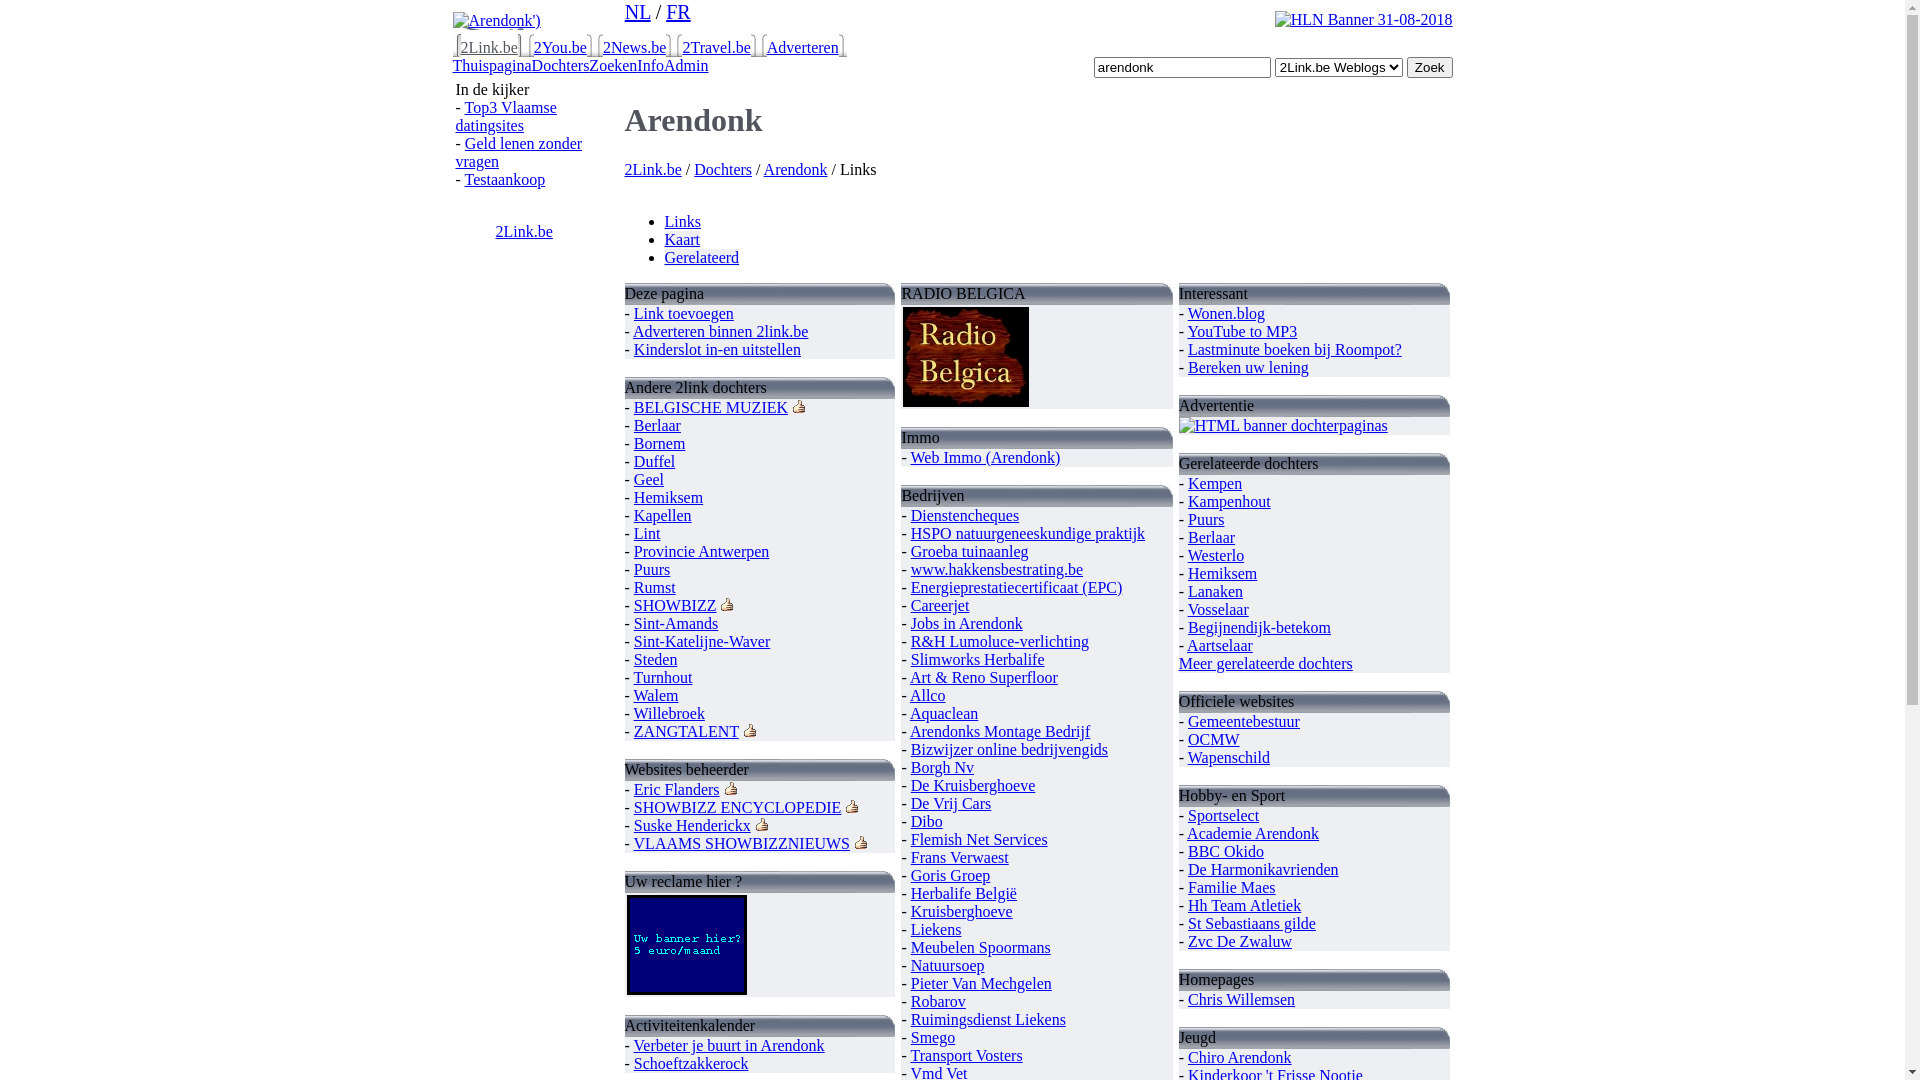 This screenshot has width=1920, height=1080. I want to click on Liekens, so click(936, 930).